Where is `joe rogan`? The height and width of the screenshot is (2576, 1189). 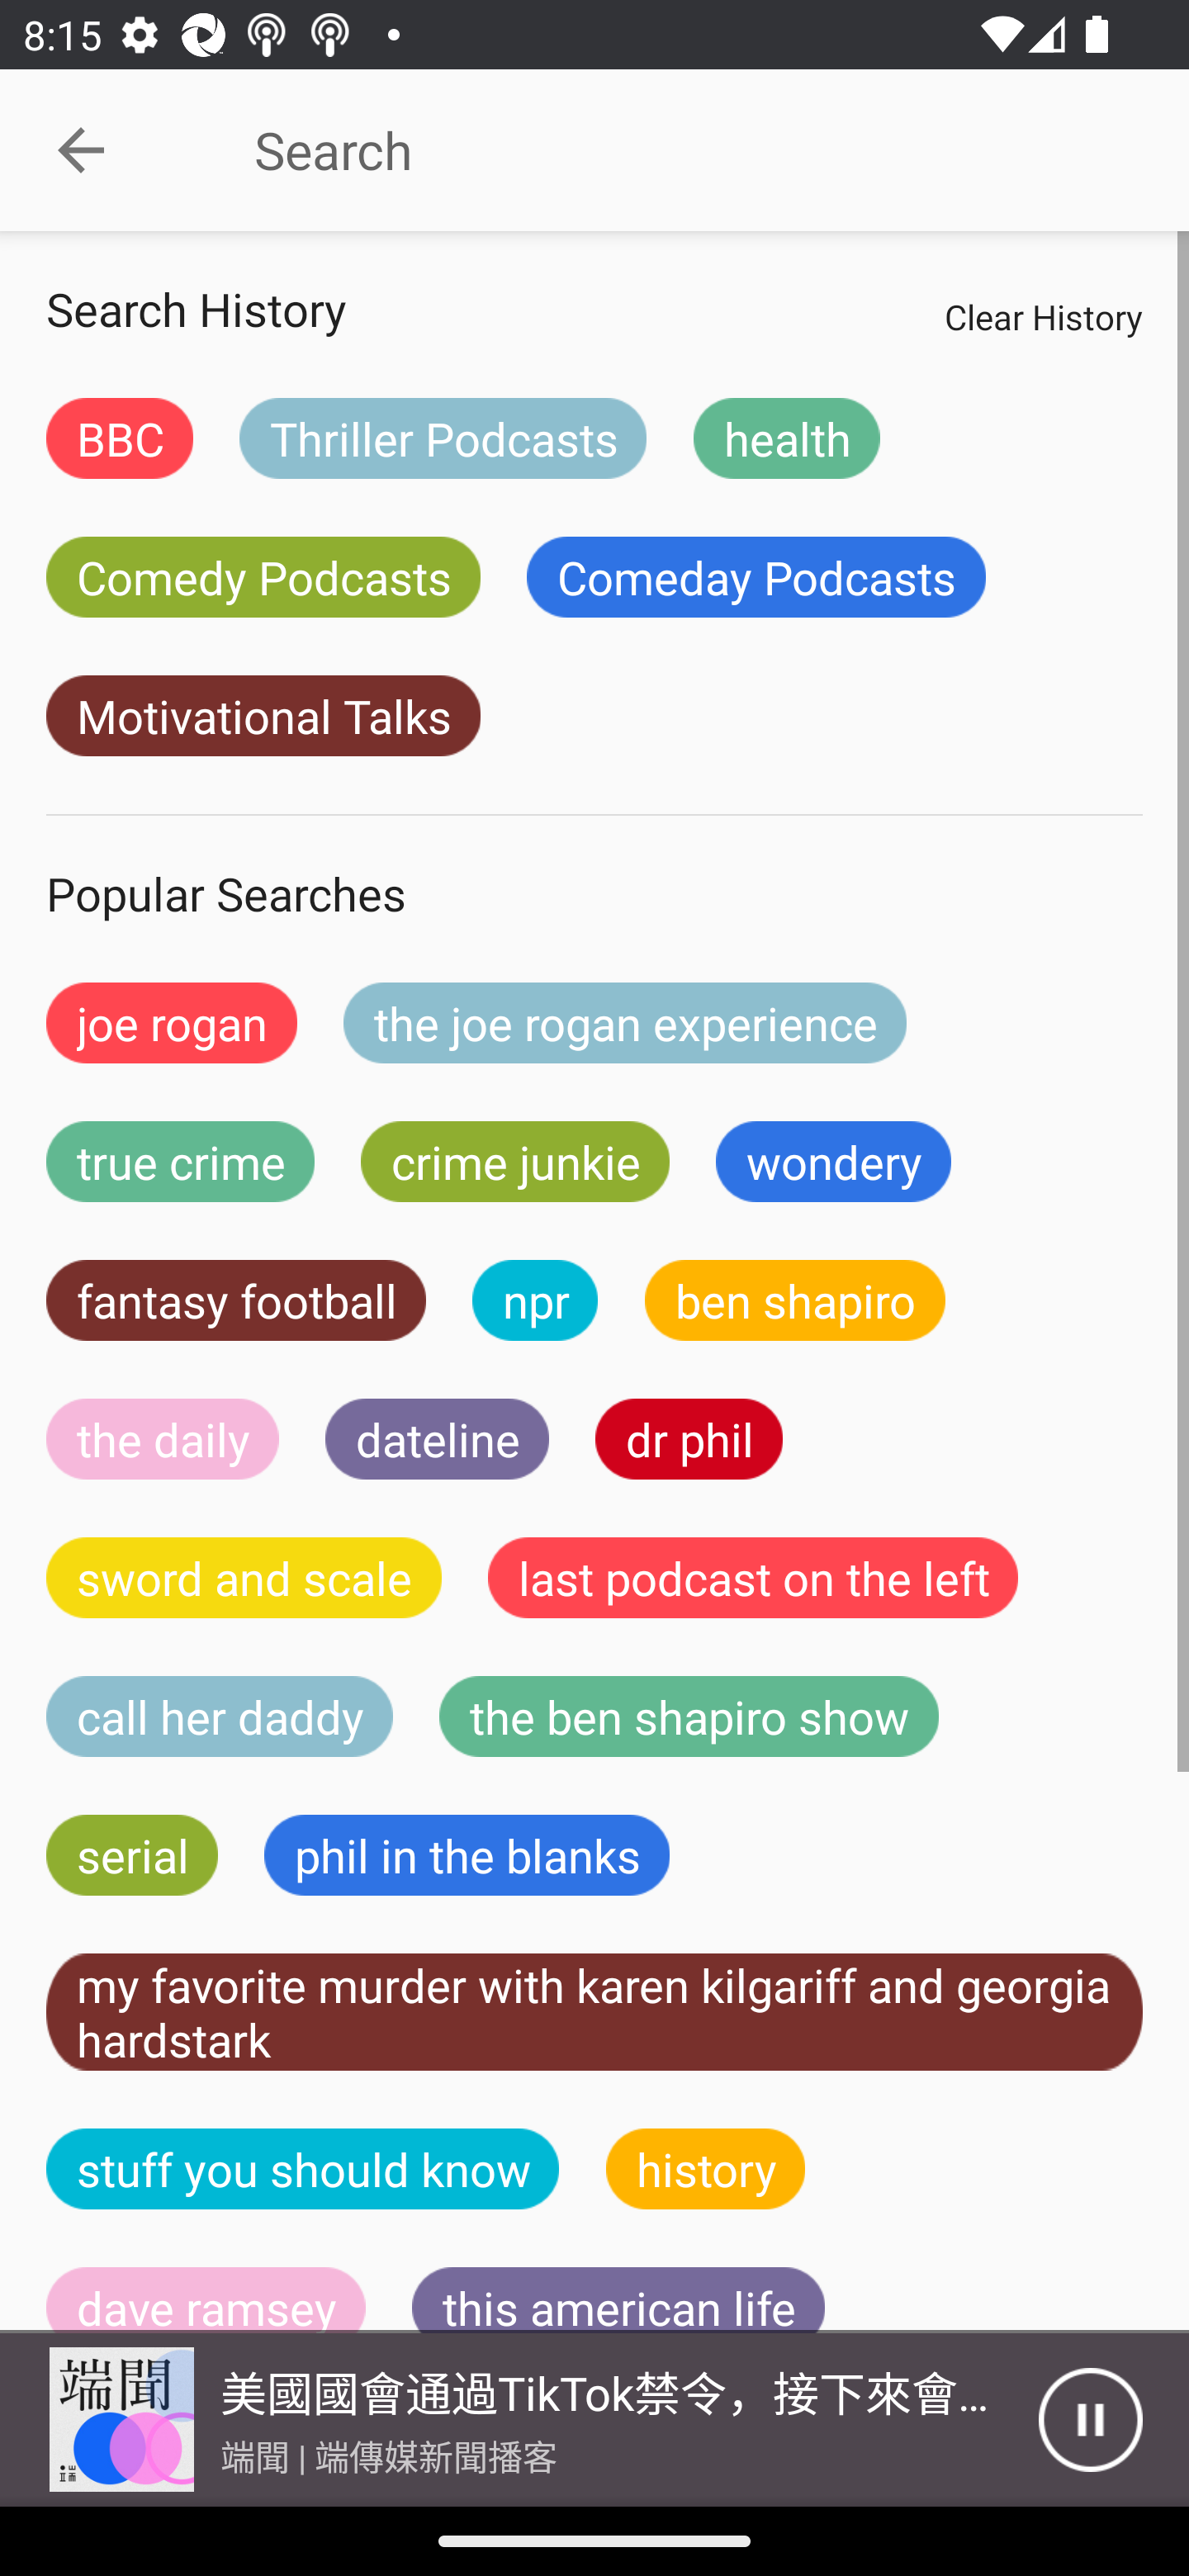
joe rogan is located at coordinates (172, 1022).